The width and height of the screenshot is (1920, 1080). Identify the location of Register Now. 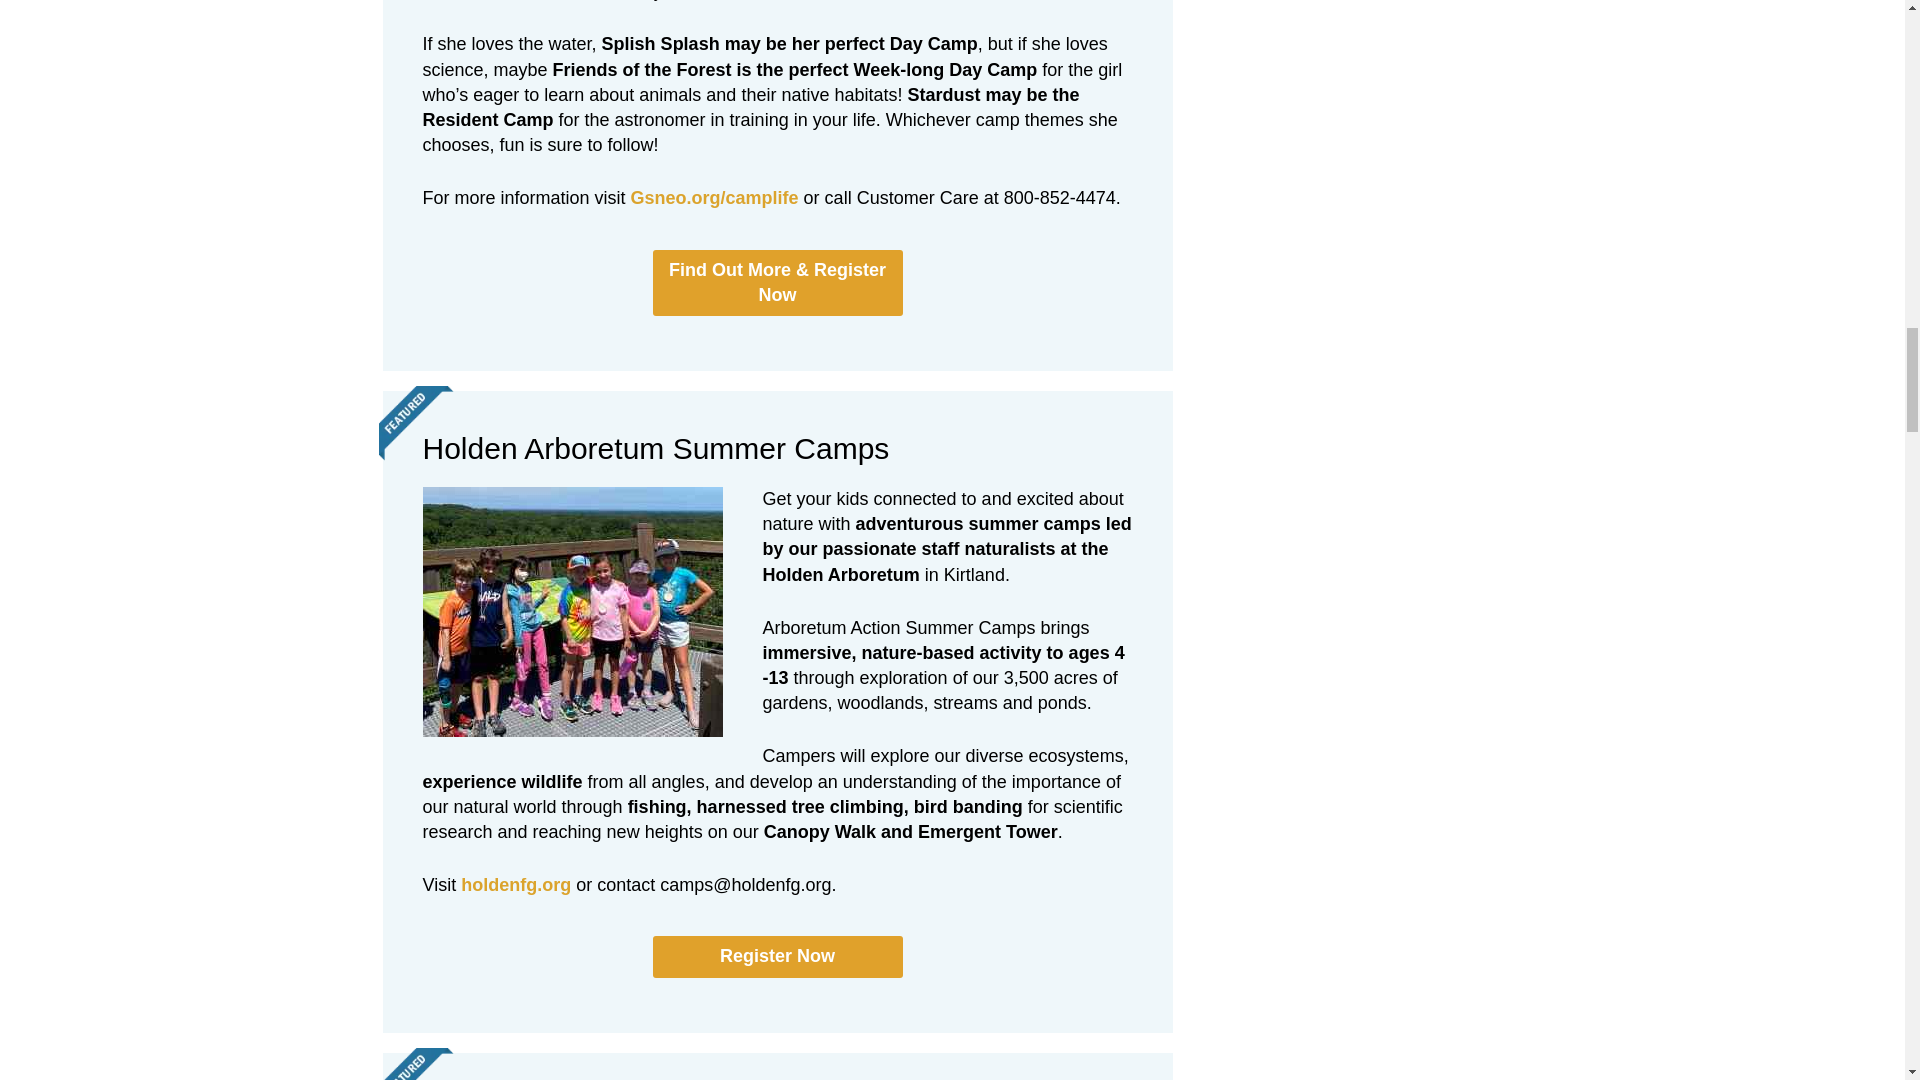
(777, 956).